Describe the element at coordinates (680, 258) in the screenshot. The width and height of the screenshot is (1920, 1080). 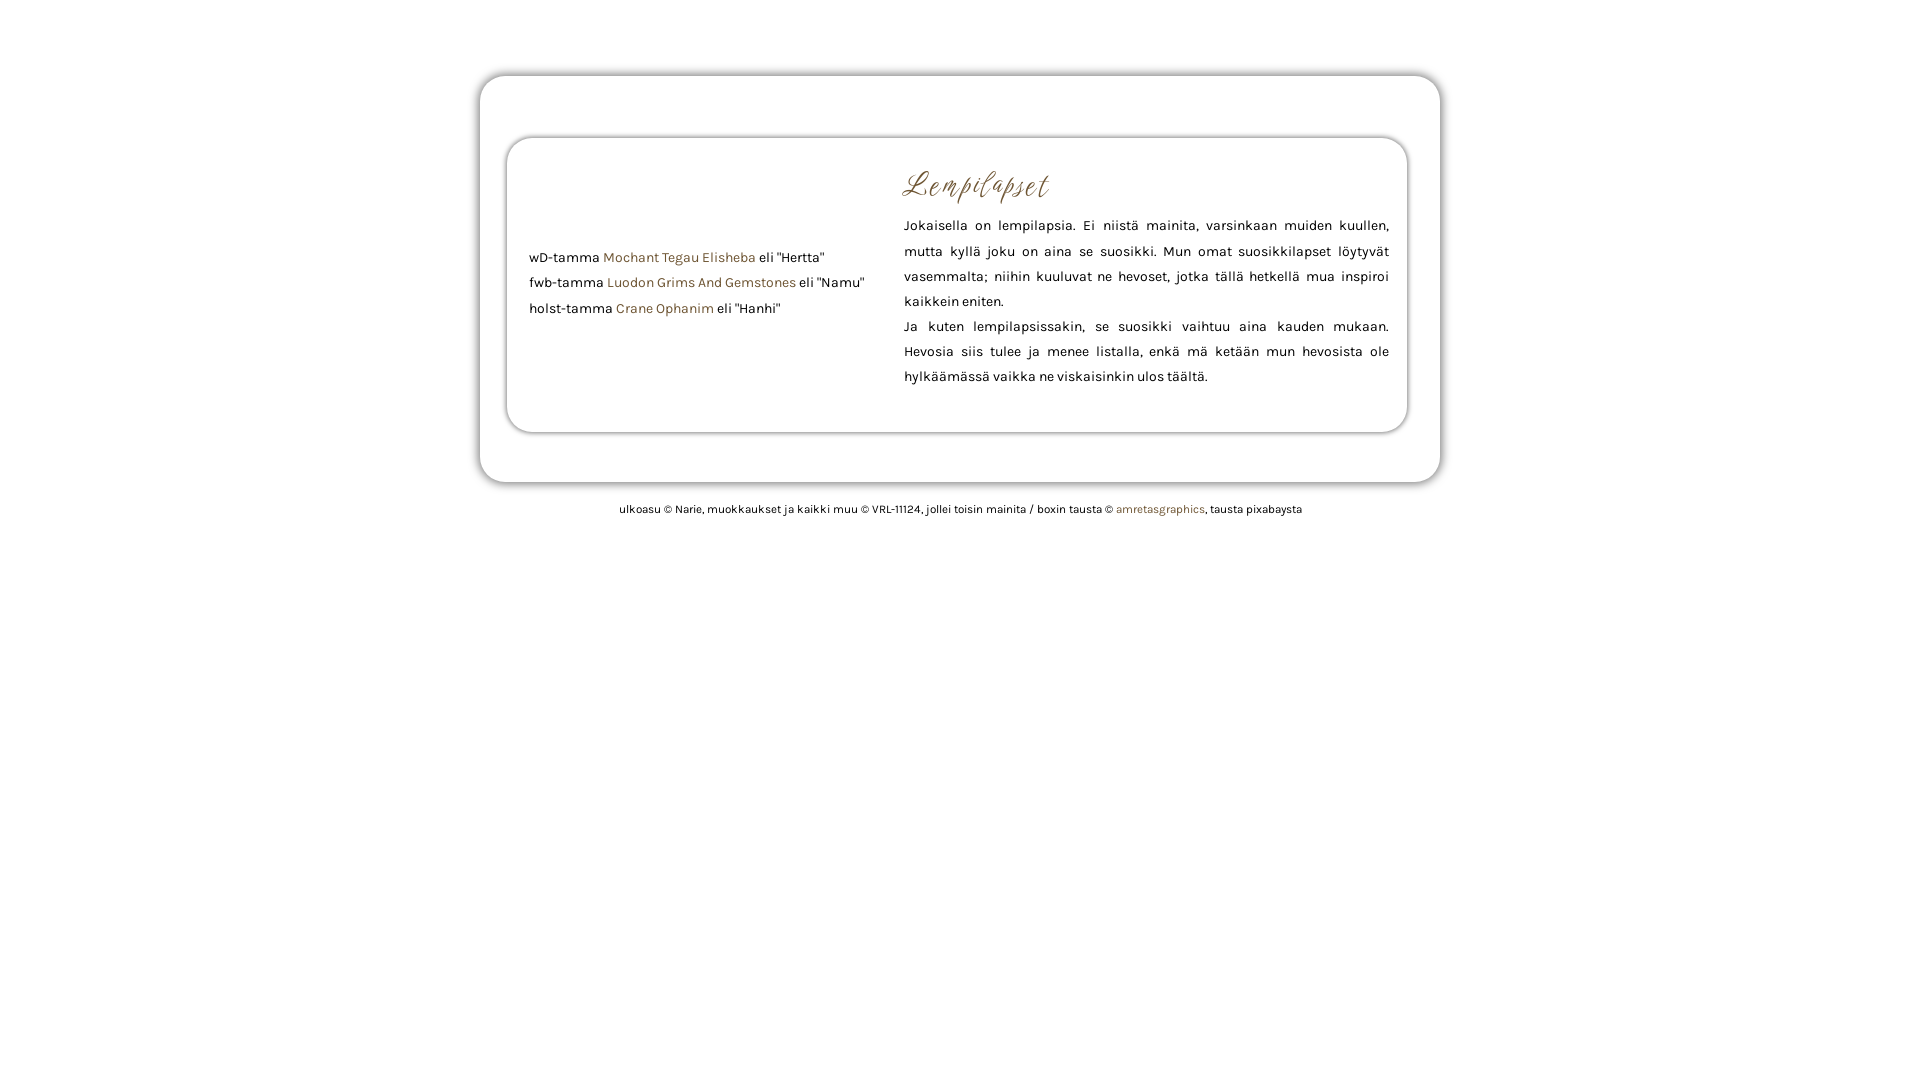
I see `Mochant Tegau Elisheba` at that location.